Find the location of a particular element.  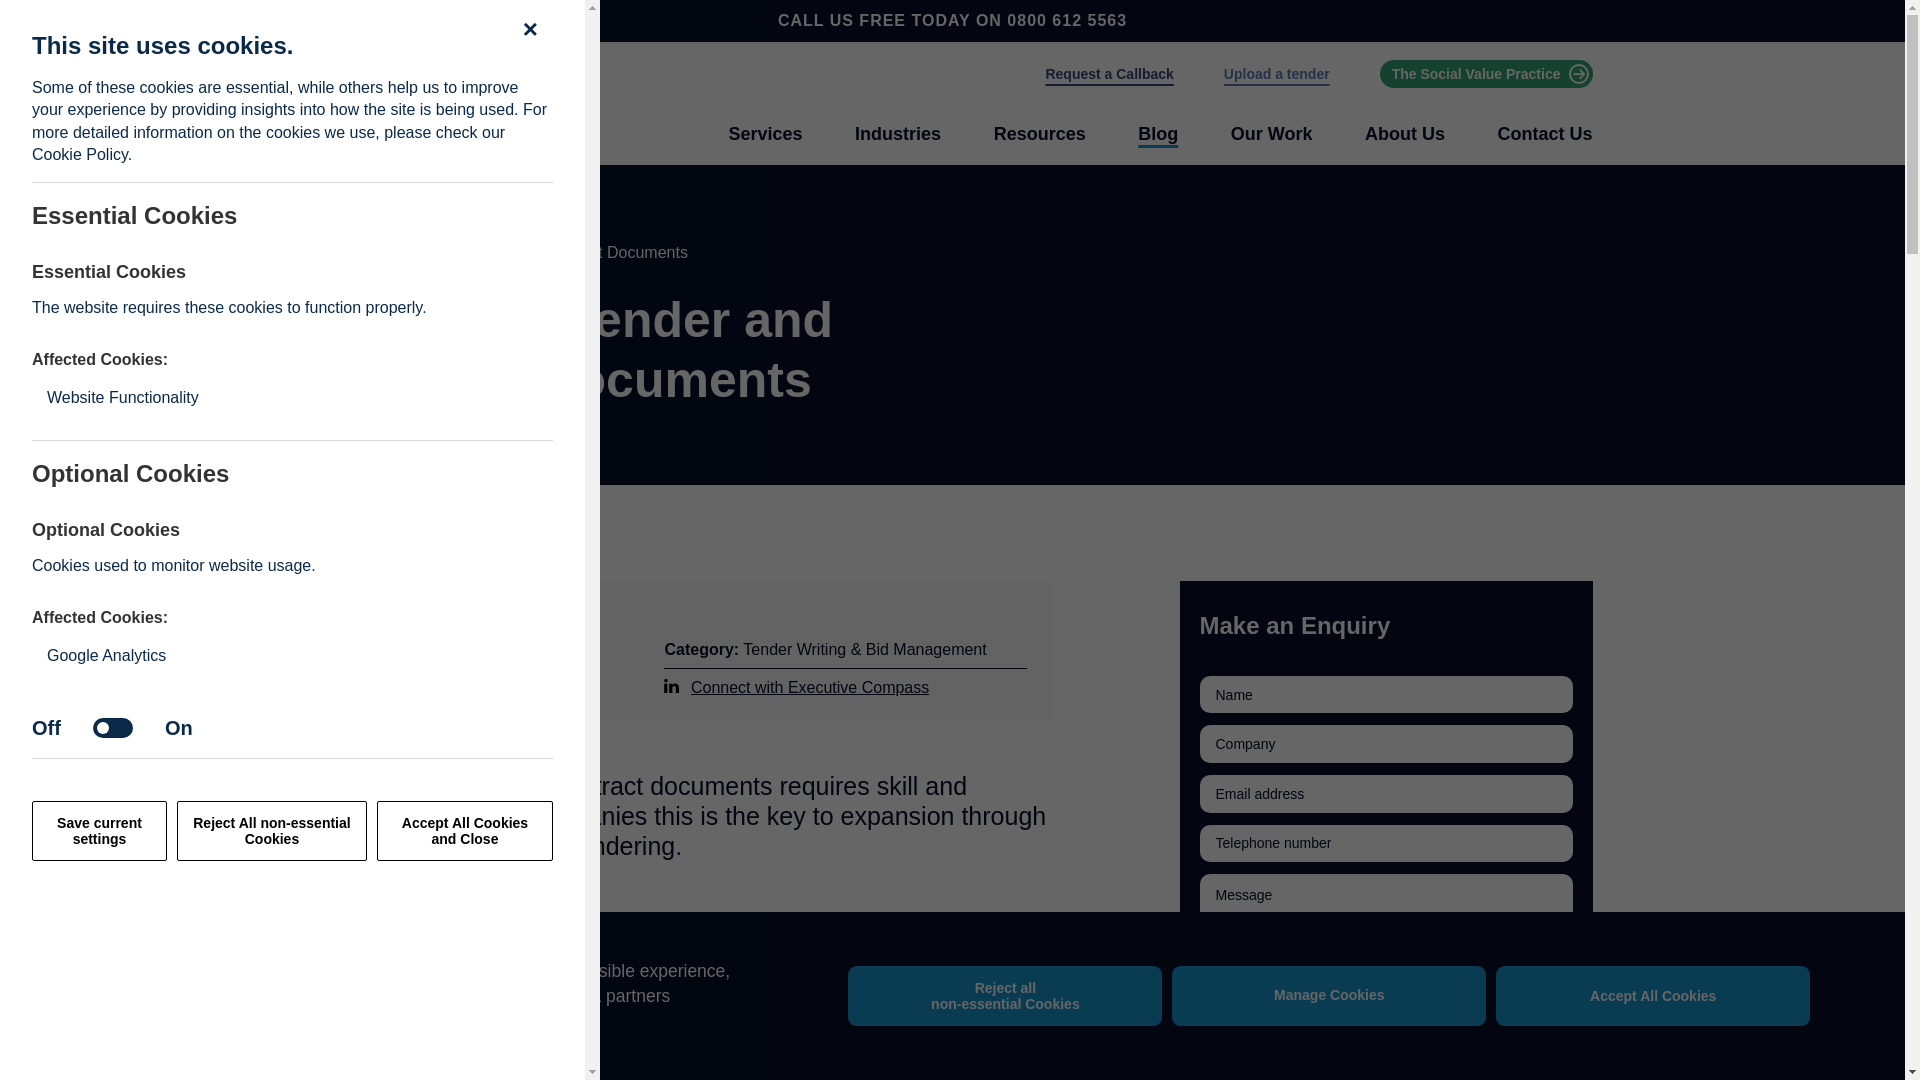

Services is located at coordinates (764, 134).